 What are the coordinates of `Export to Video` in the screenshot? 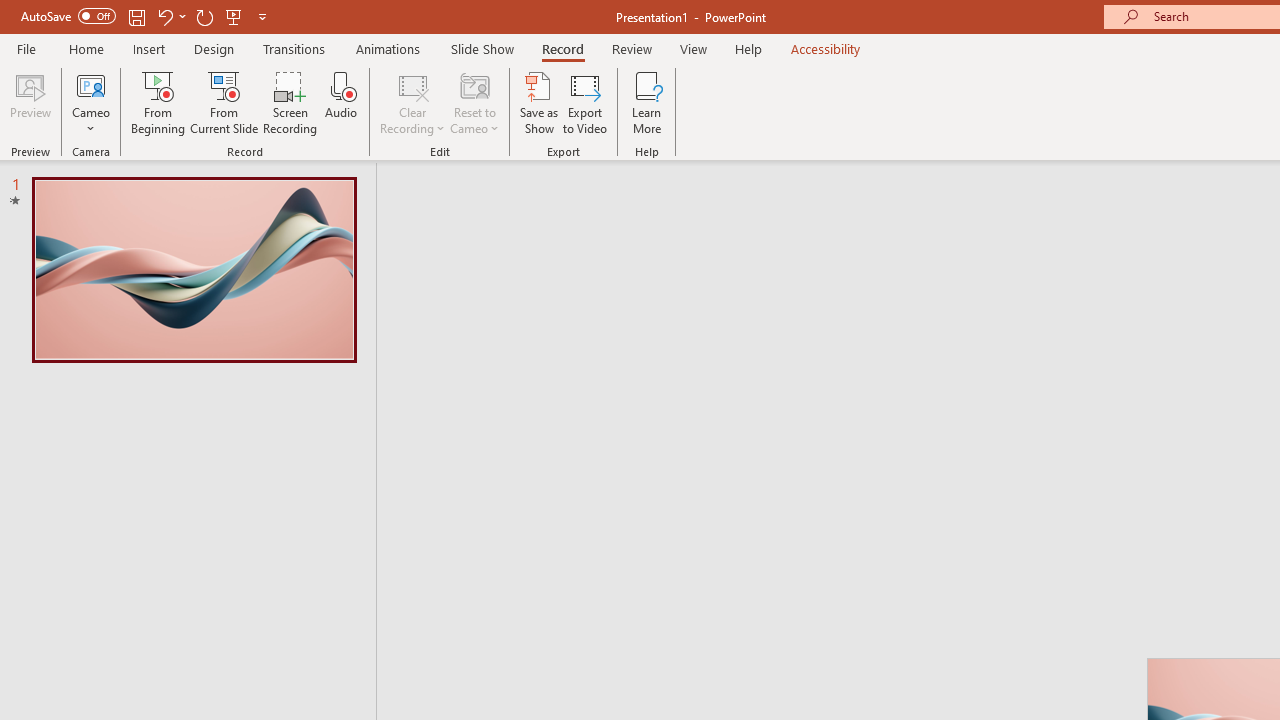 It's located at (585, 102).